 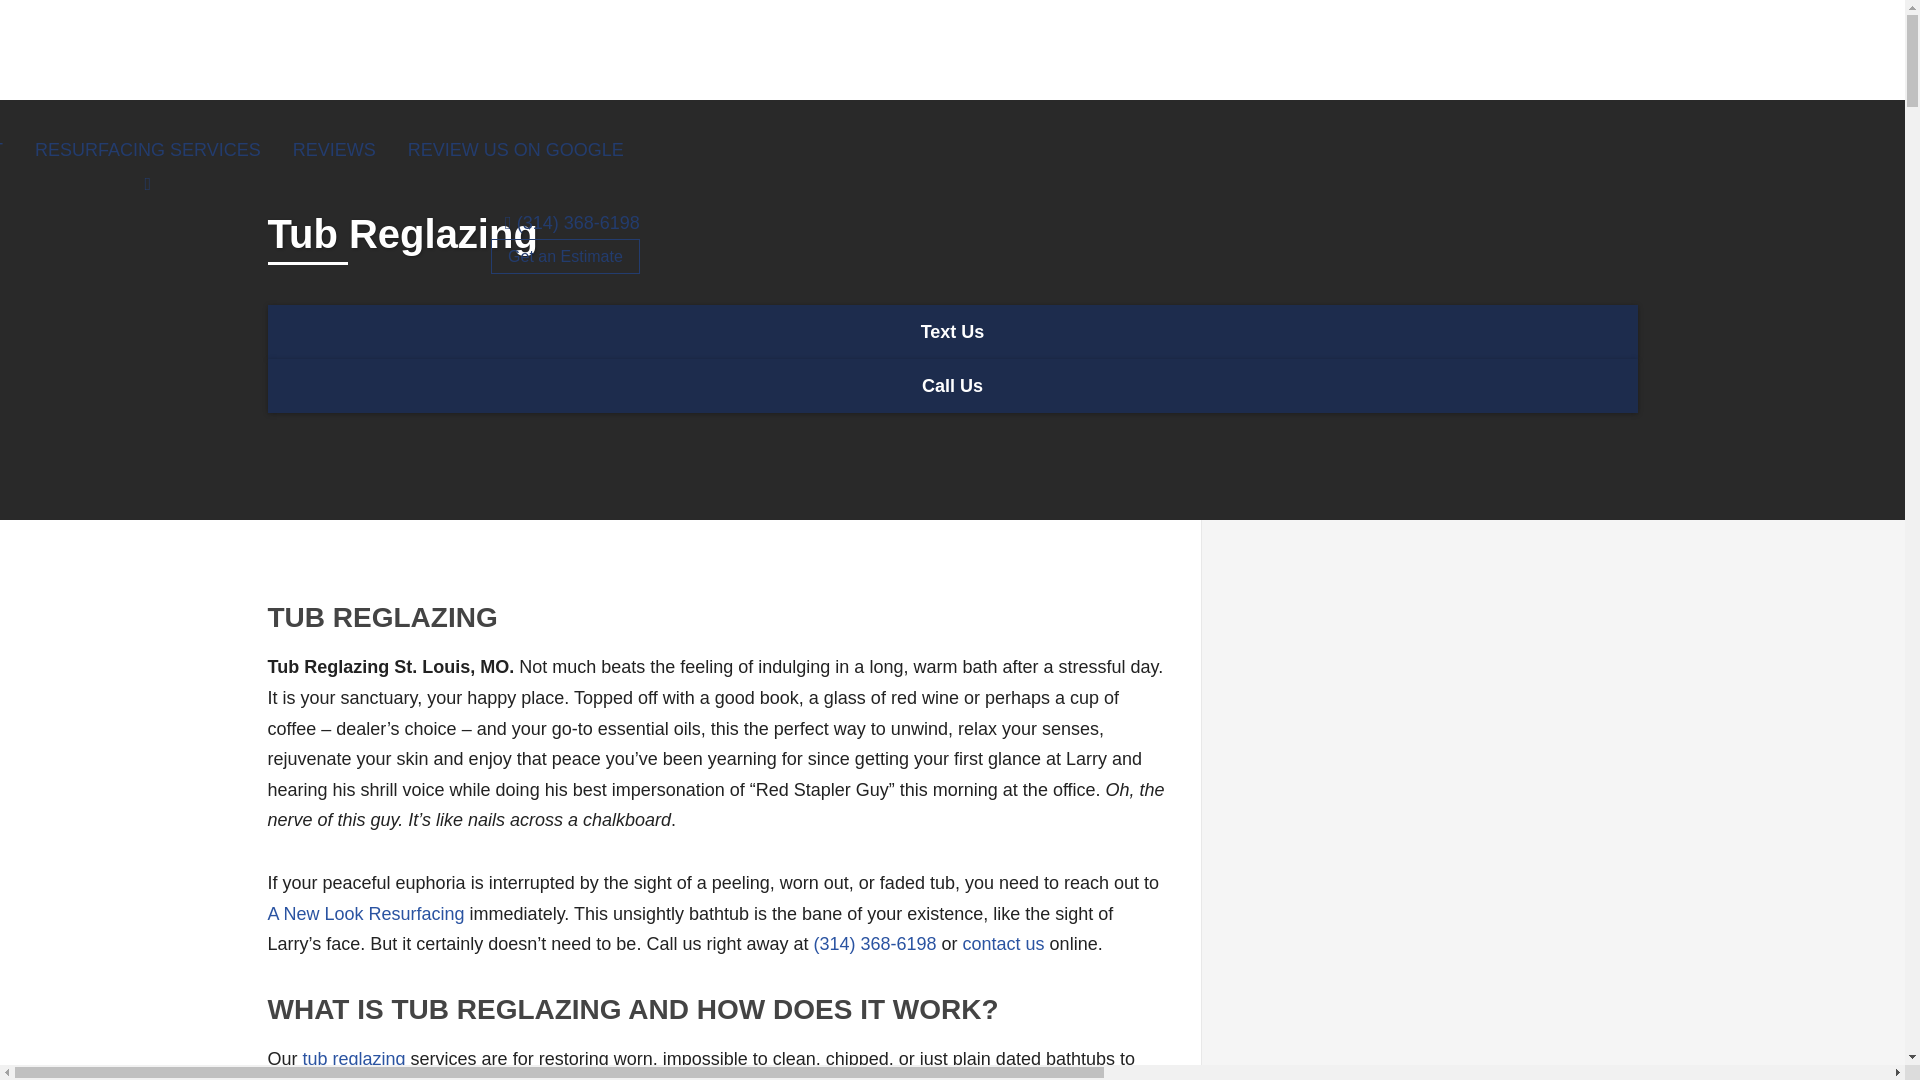 What do you see at coordinates (952, 384) in the screenshot?
I see `Call Us` at bounding box center [952, 384].